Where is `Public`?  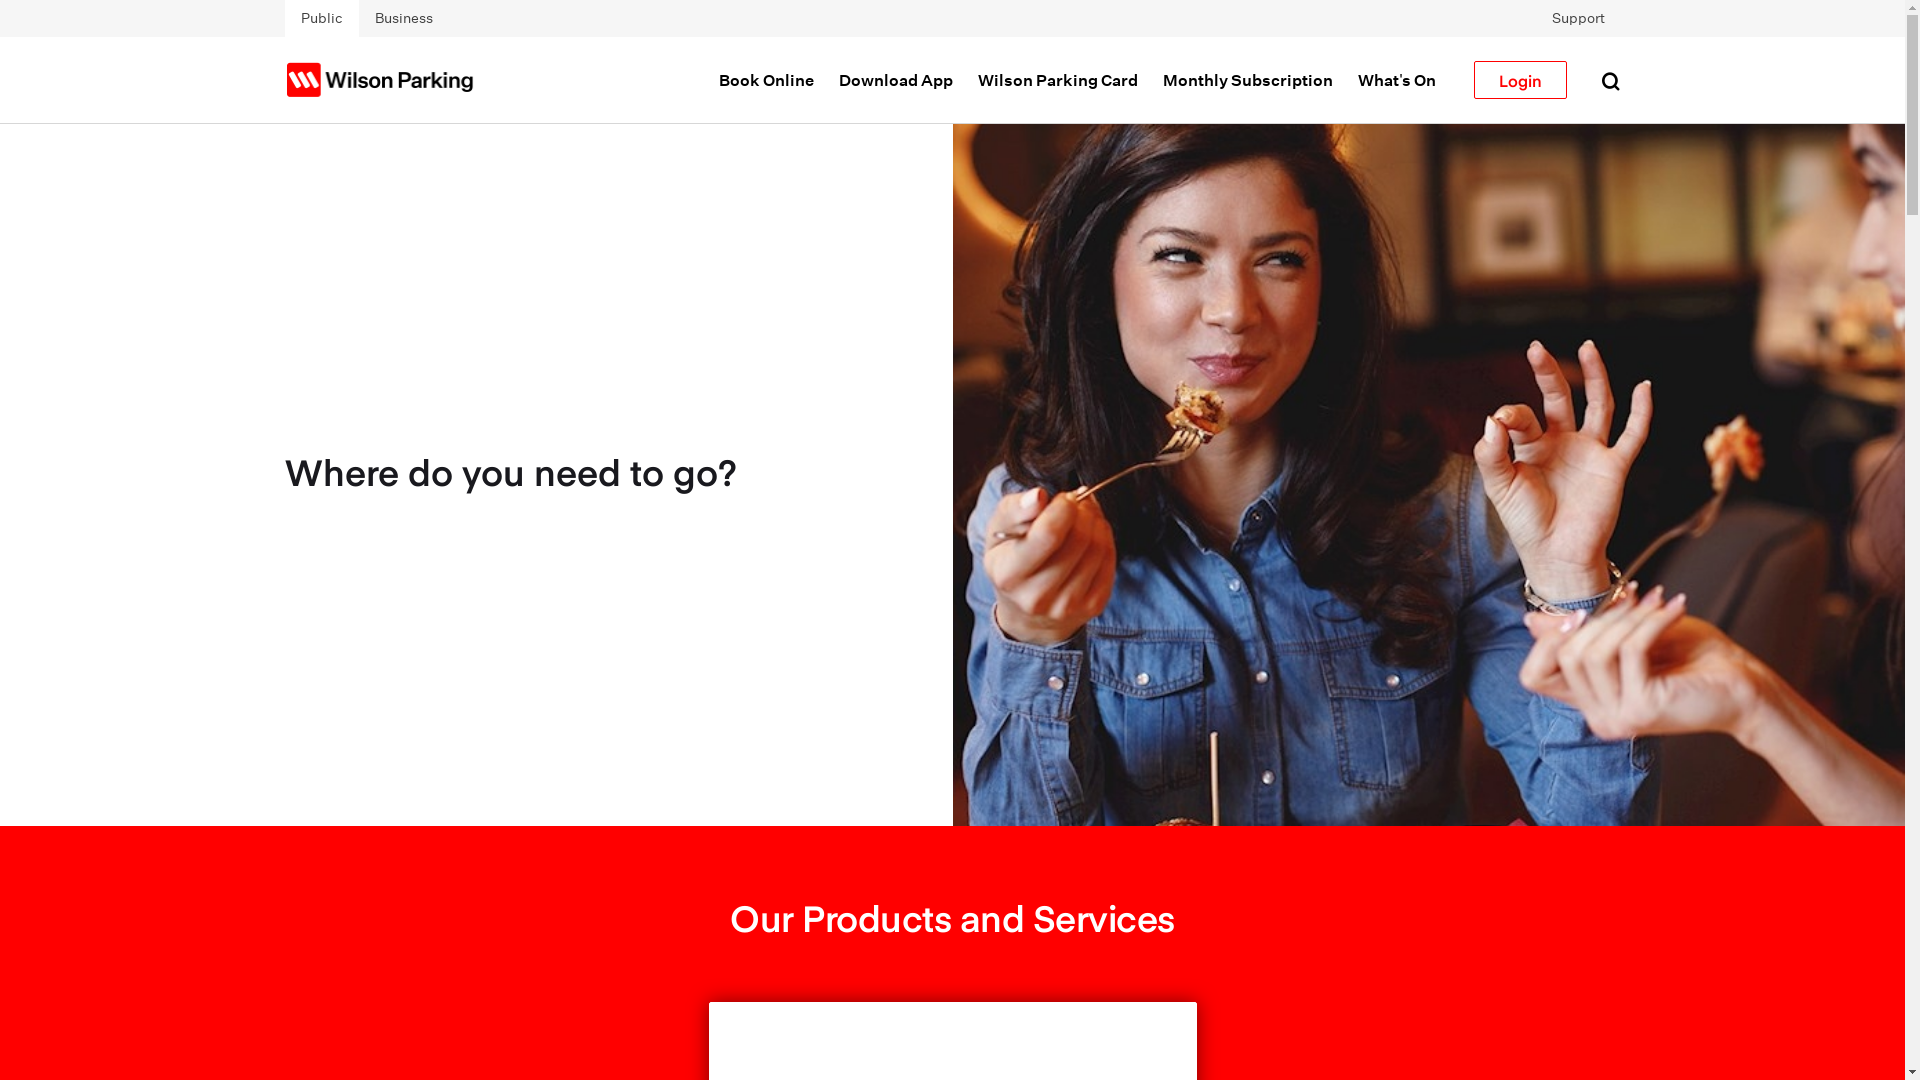 Public is located at coordinates (321, 18).